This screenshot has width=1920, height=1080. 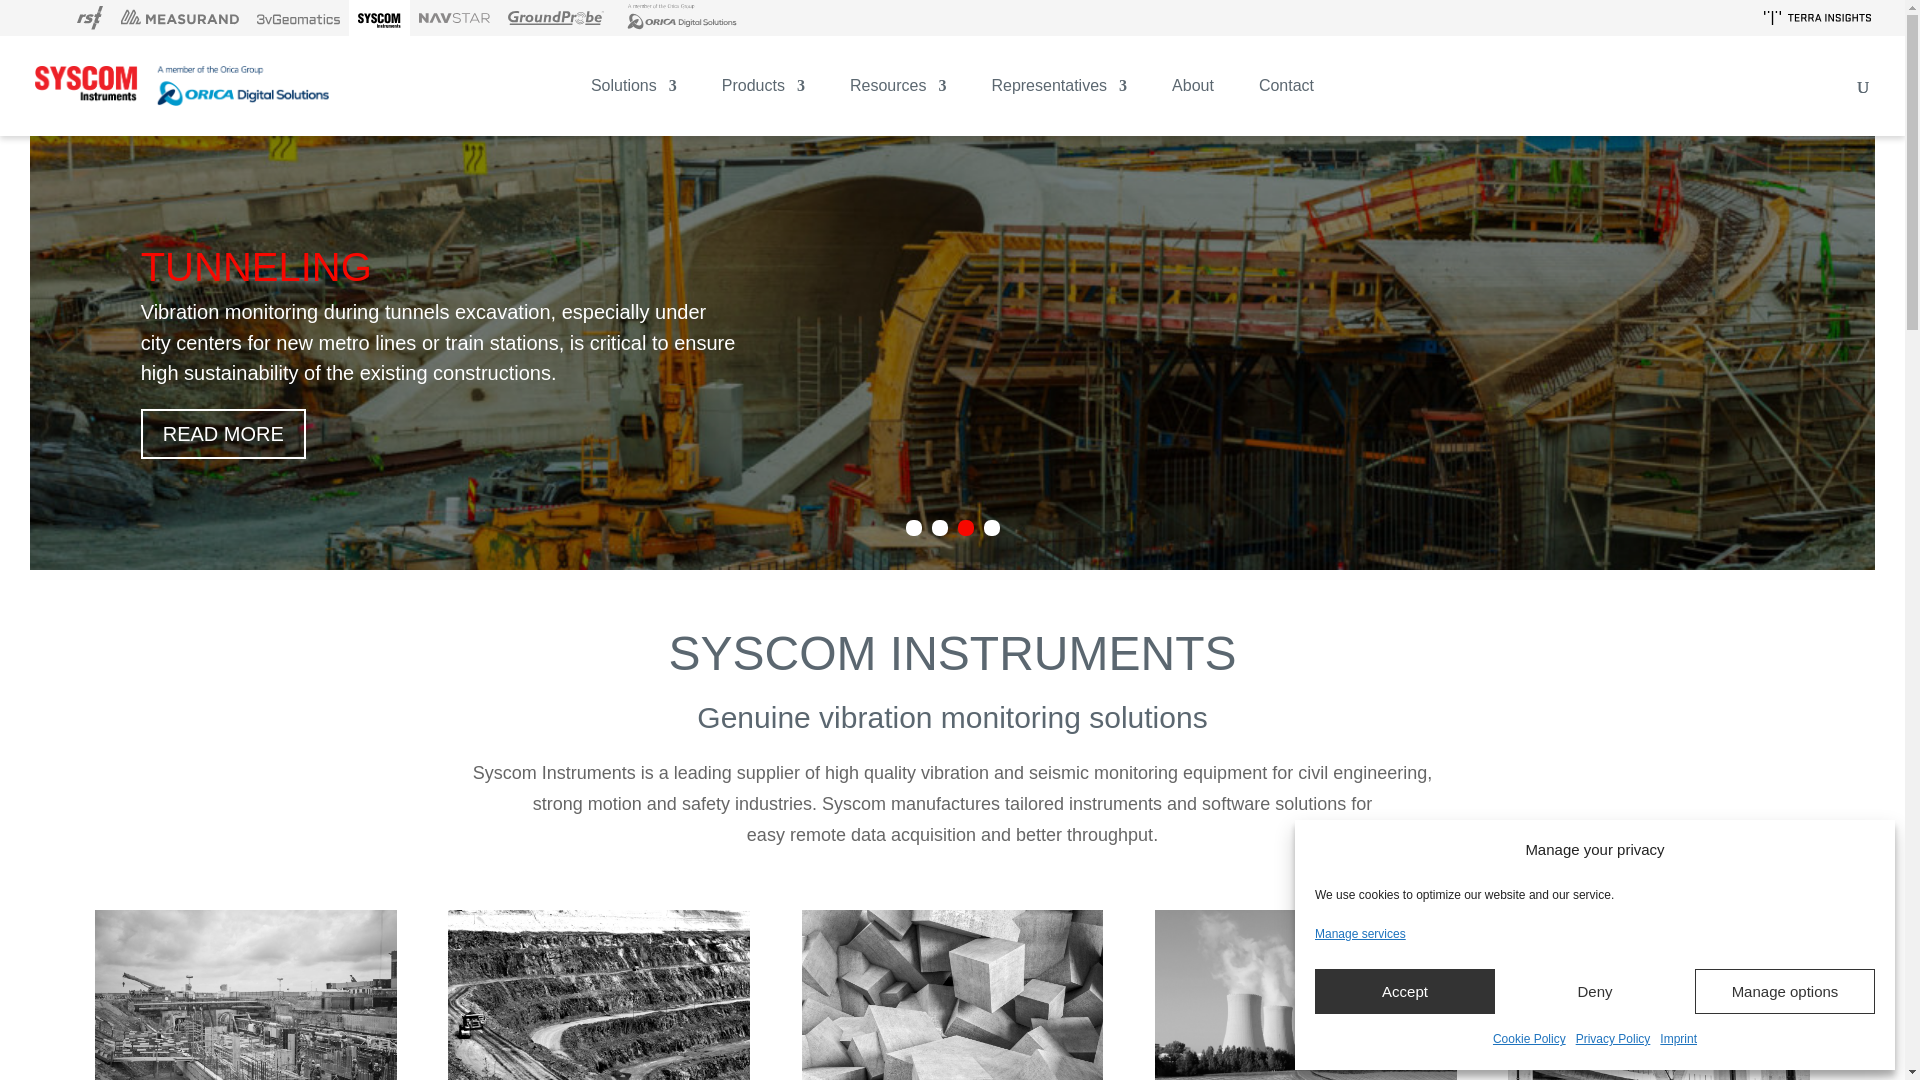 What do you see at coordinates (1360, 934) in the screenshot?
I see `Manage services` at bounding box center [1360, 934].